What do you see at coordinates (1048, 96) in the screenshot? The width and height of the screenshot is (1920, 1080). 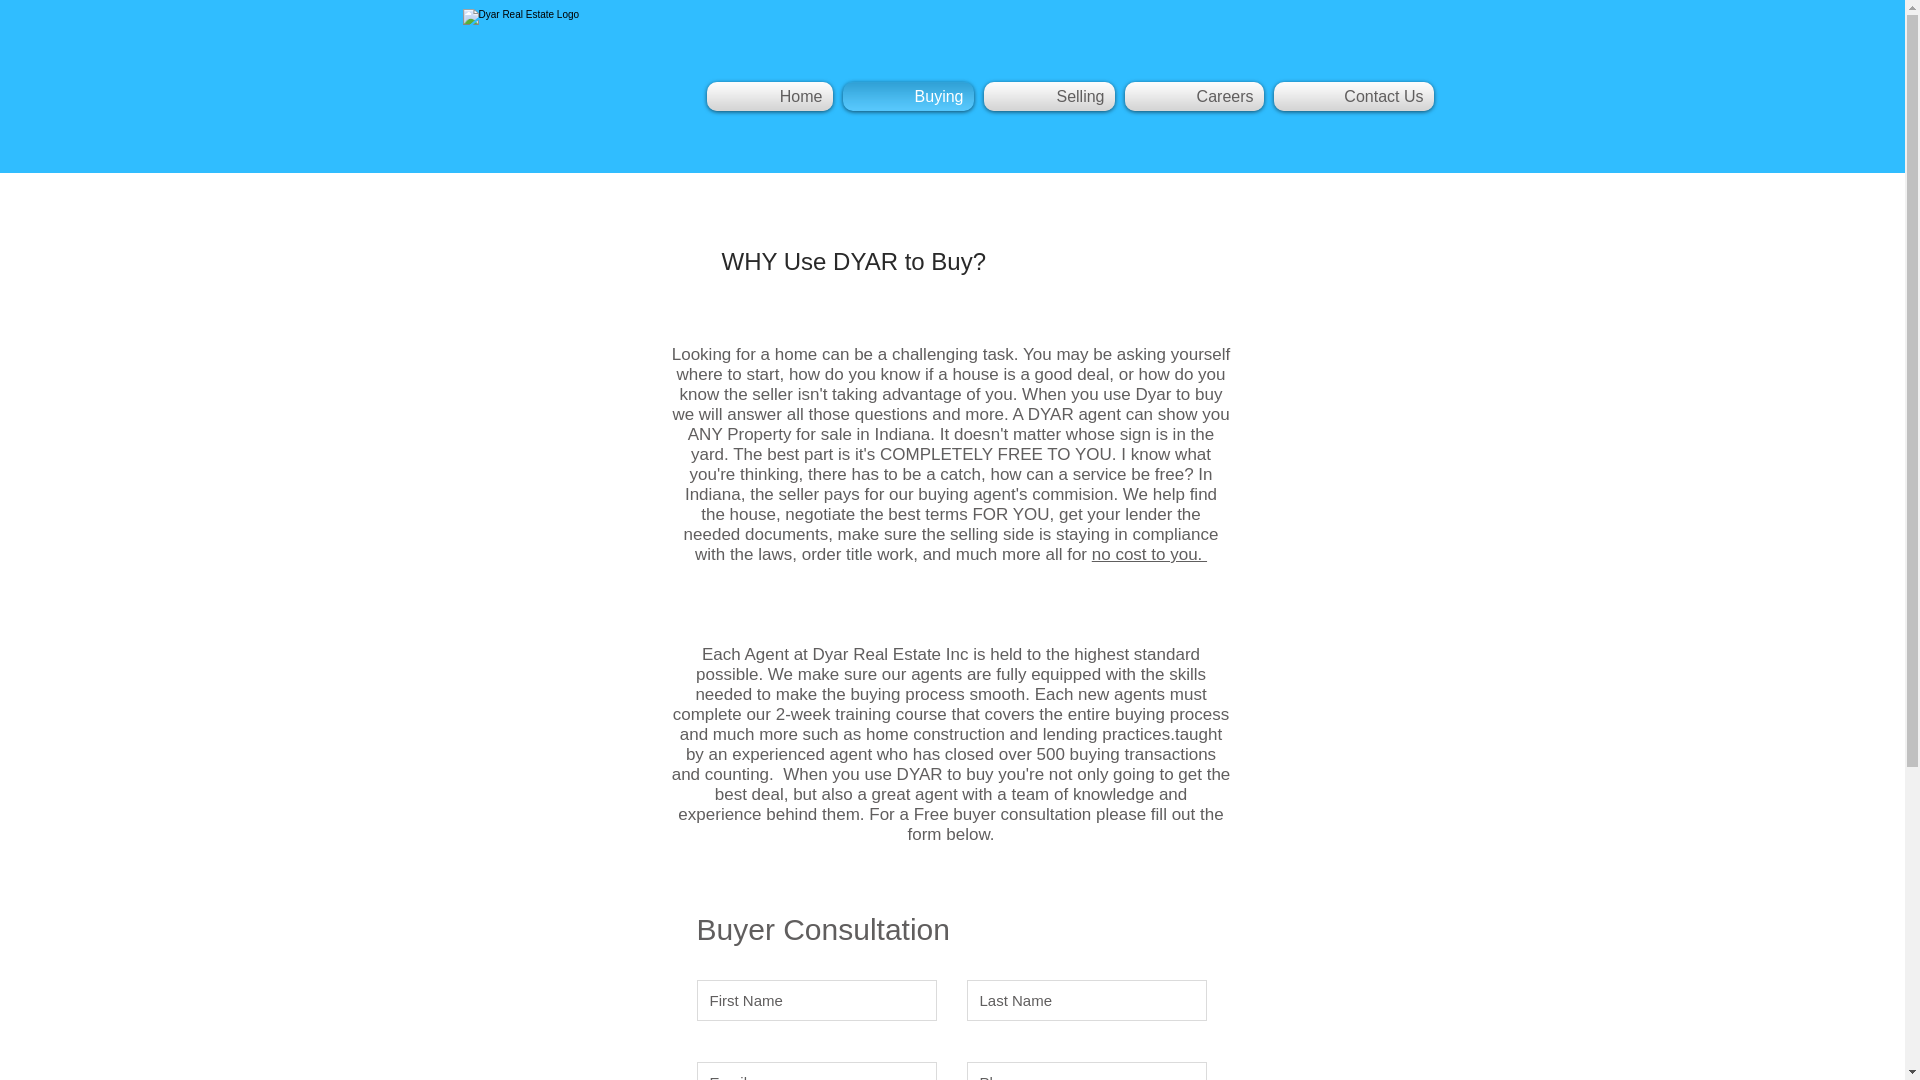 I see `Selling` at bounding box center [1048, 96].